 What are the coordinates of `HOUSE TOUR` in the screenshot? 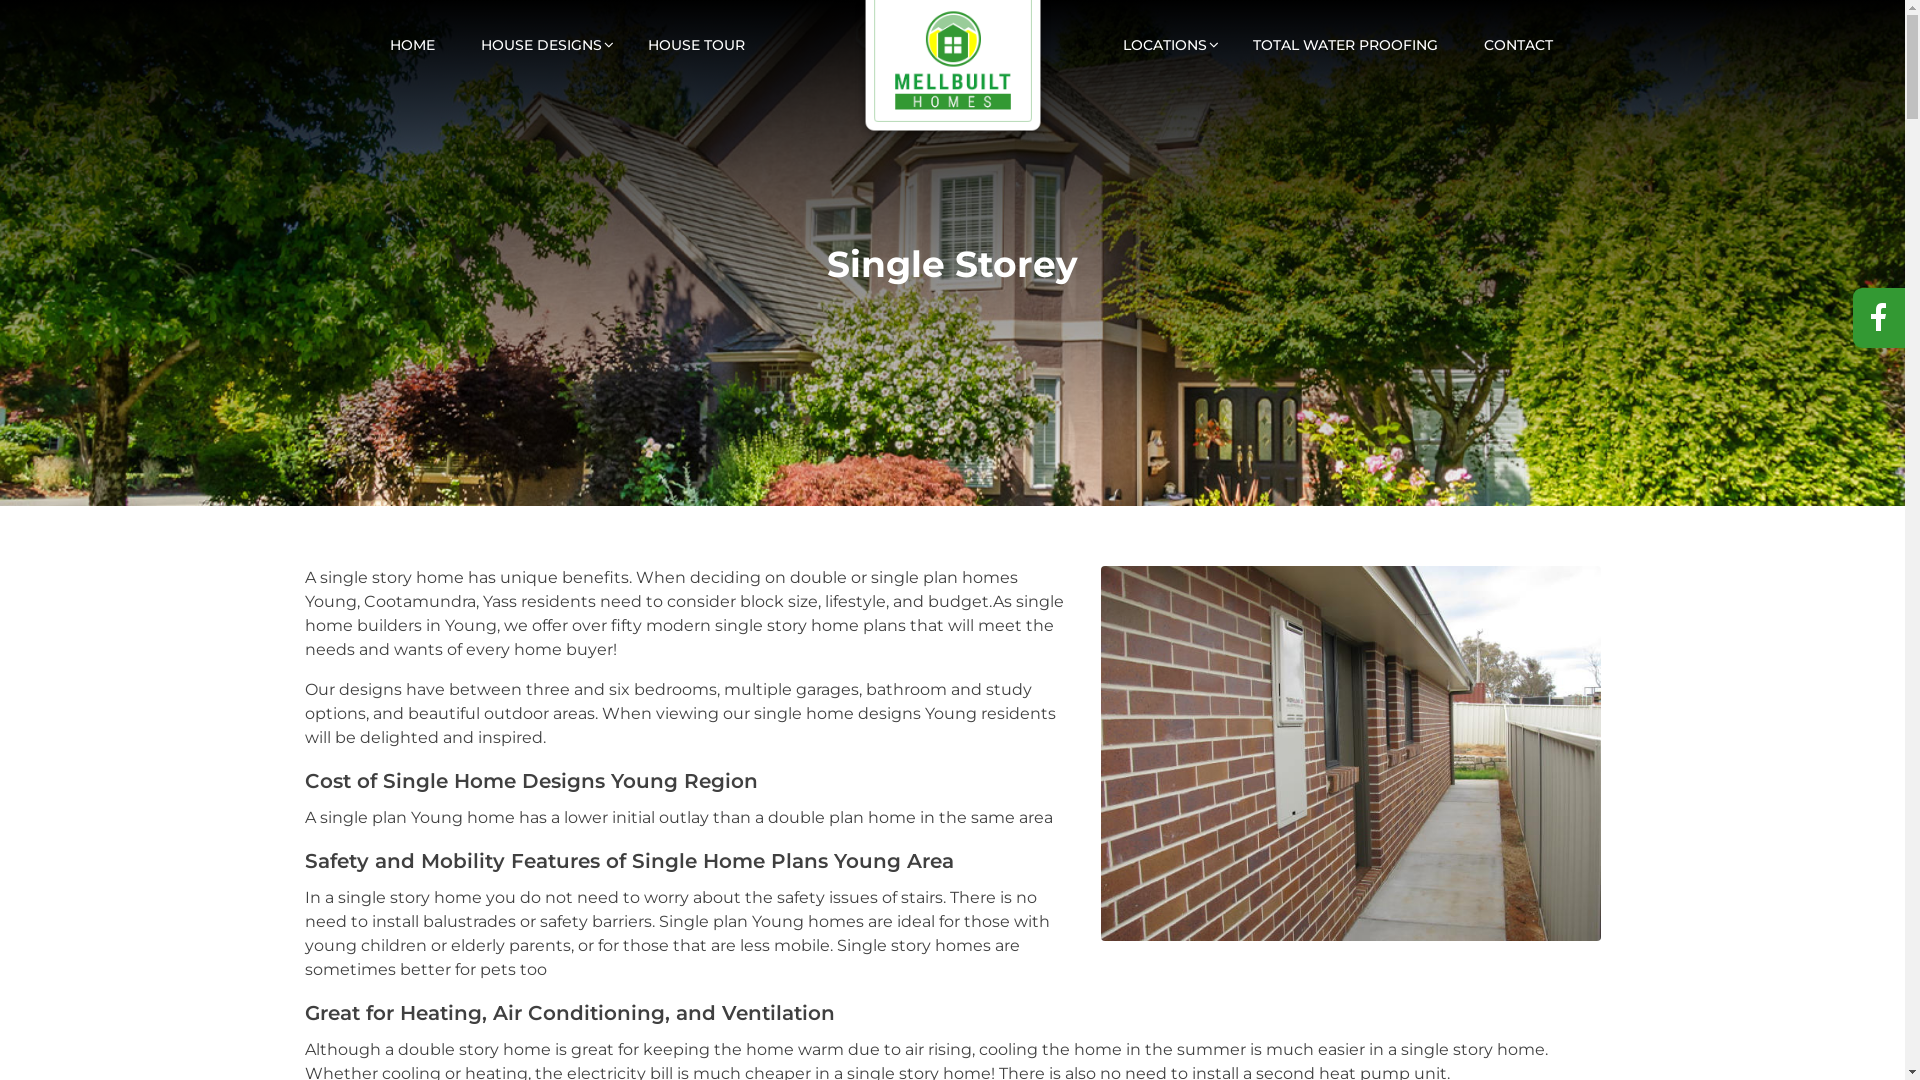 It's located at (696, 33).